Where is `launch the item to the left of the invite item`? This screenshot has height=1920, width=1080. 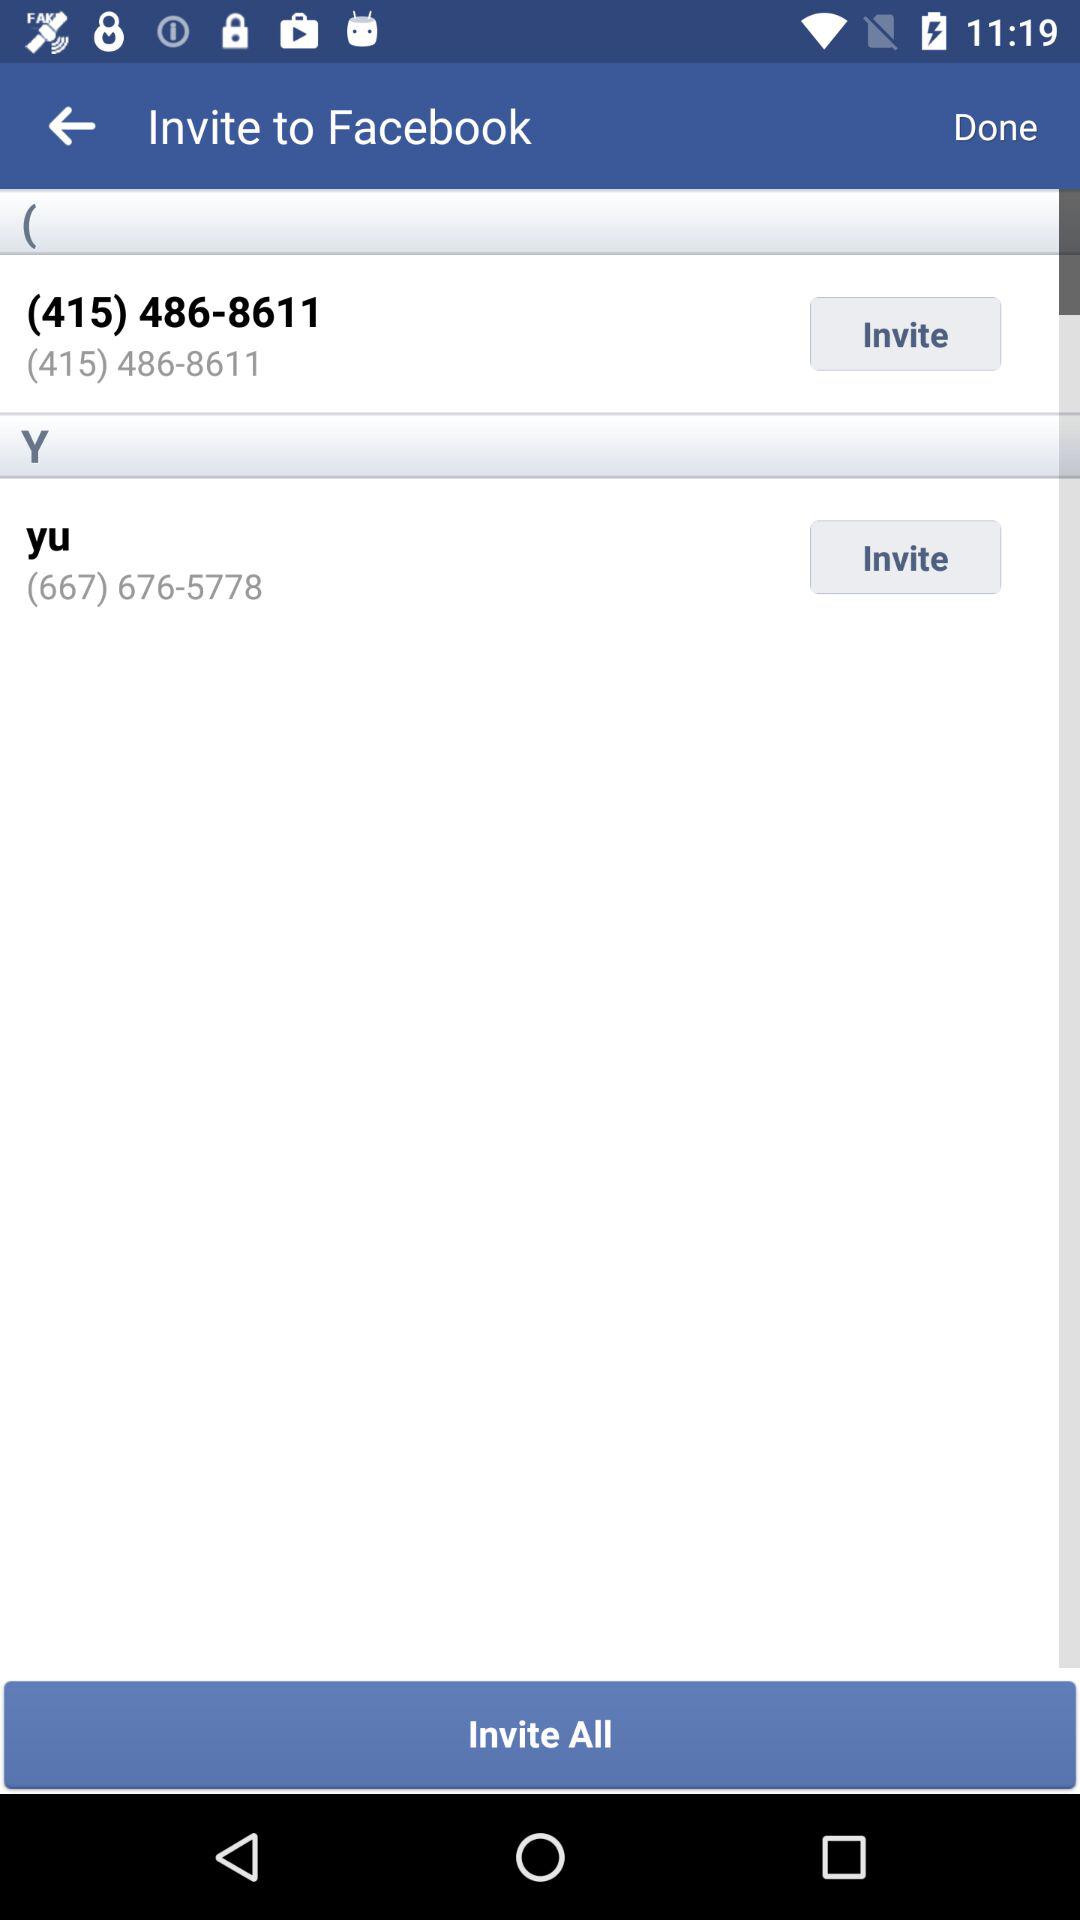
launch the item to the left of the invite item is located at coordinates (144, 585).